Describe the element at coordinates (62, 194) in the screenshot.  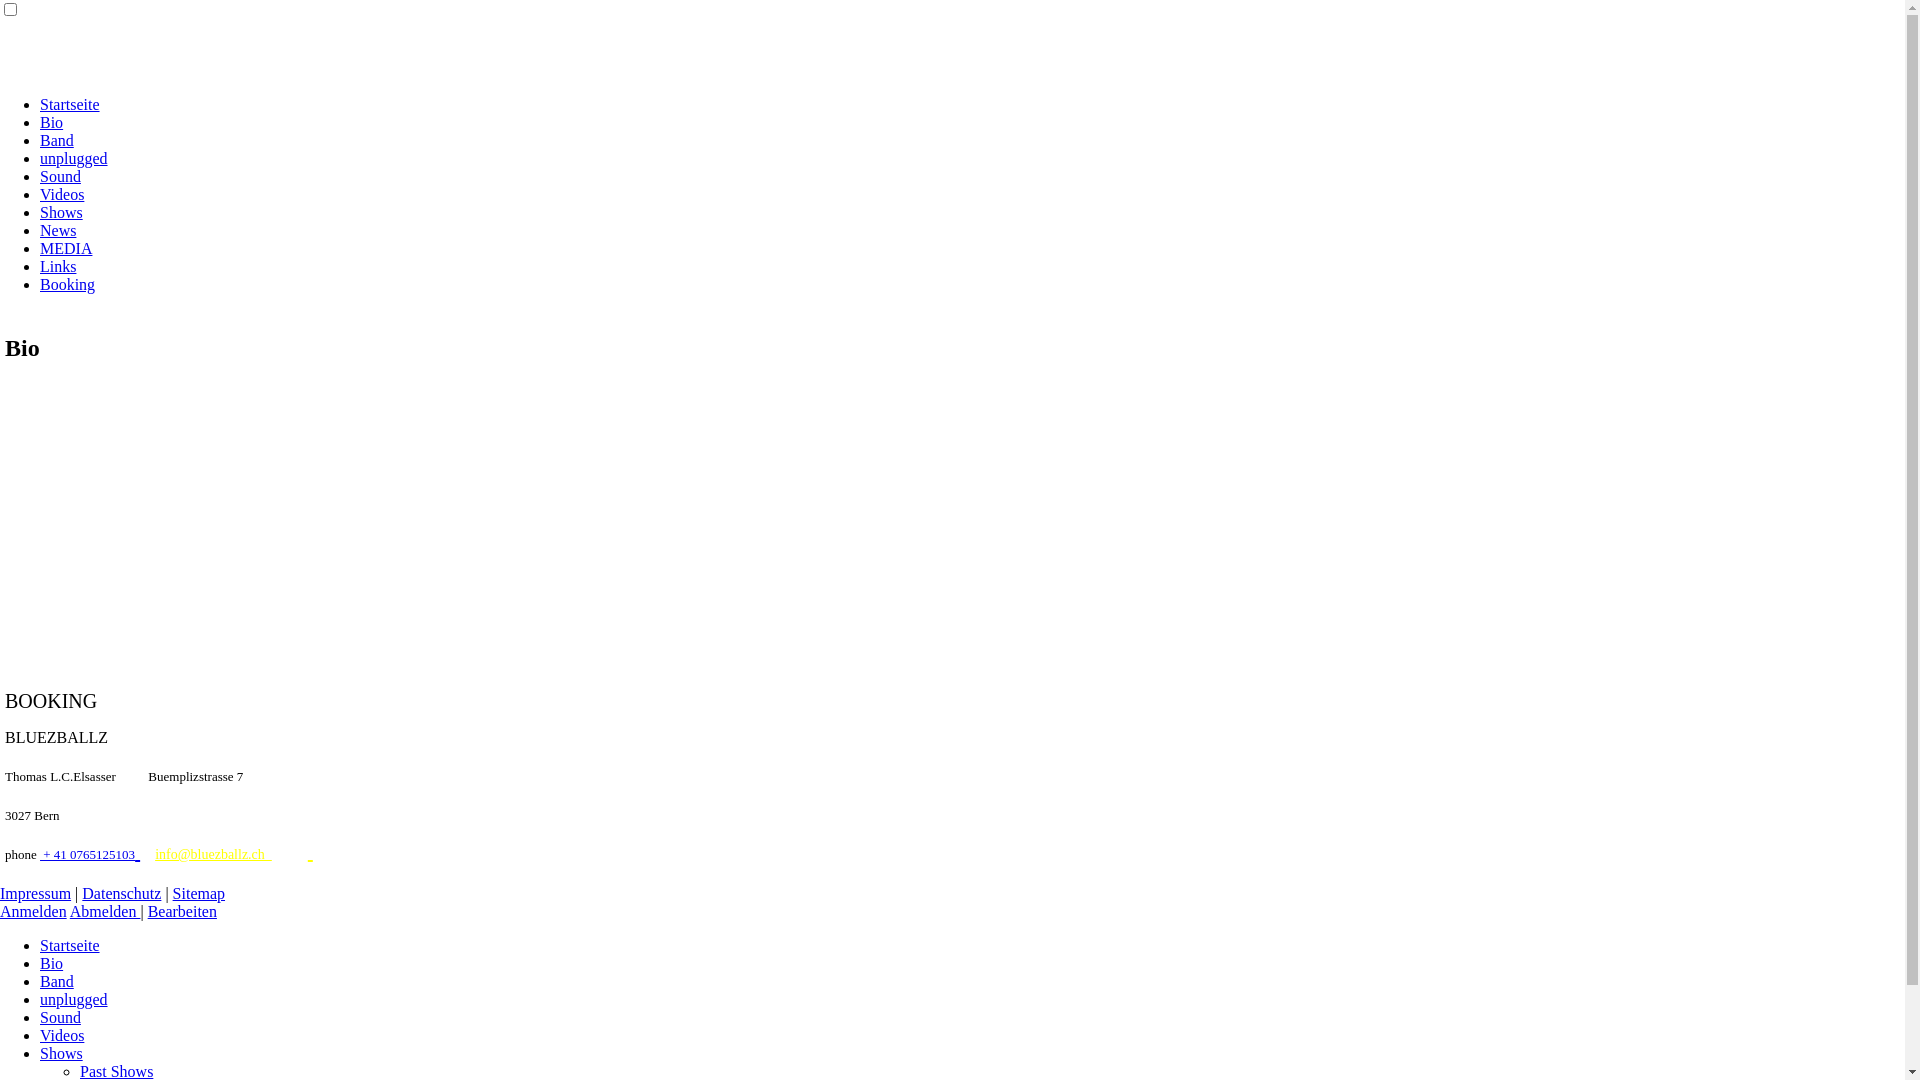
I see `Videos` at that location.